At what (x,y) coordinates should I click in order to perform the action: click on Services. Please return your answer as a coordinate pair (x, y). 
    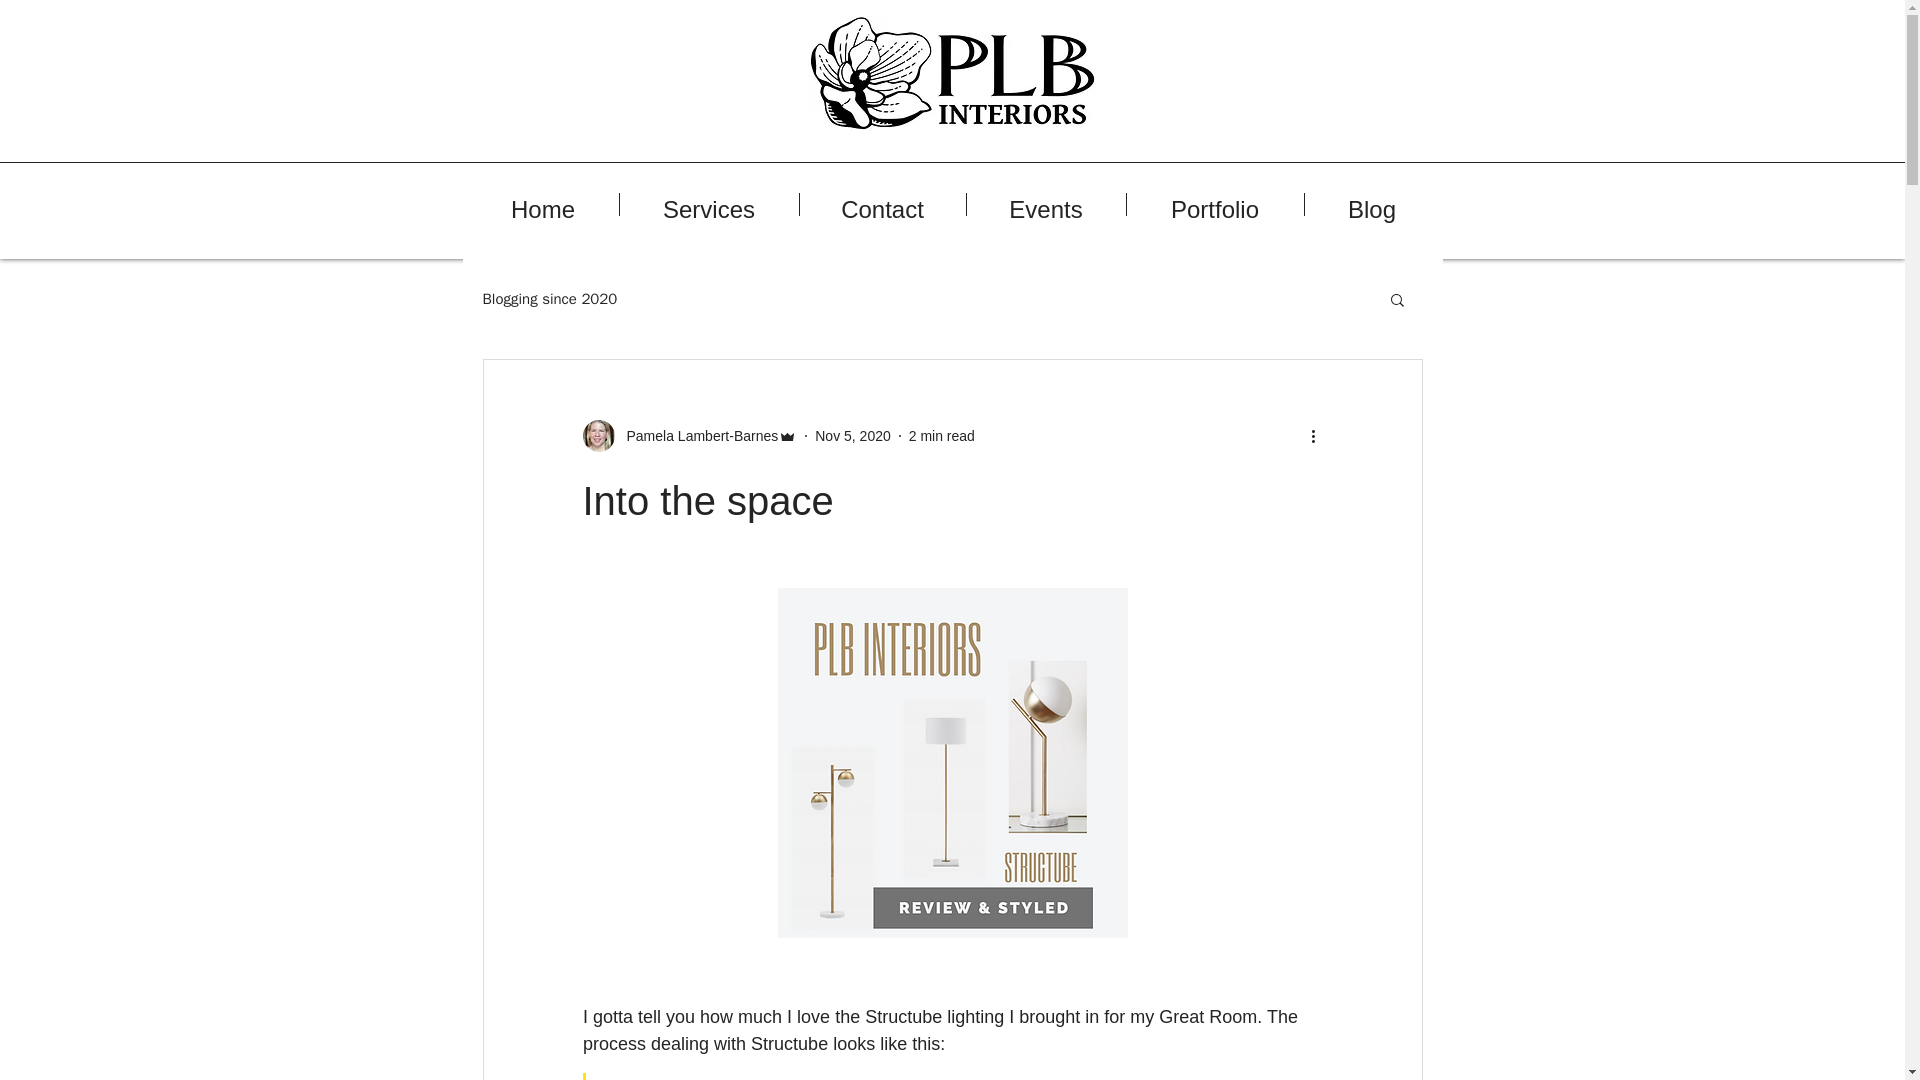
    Looking at the image, I should click on (709, 204).